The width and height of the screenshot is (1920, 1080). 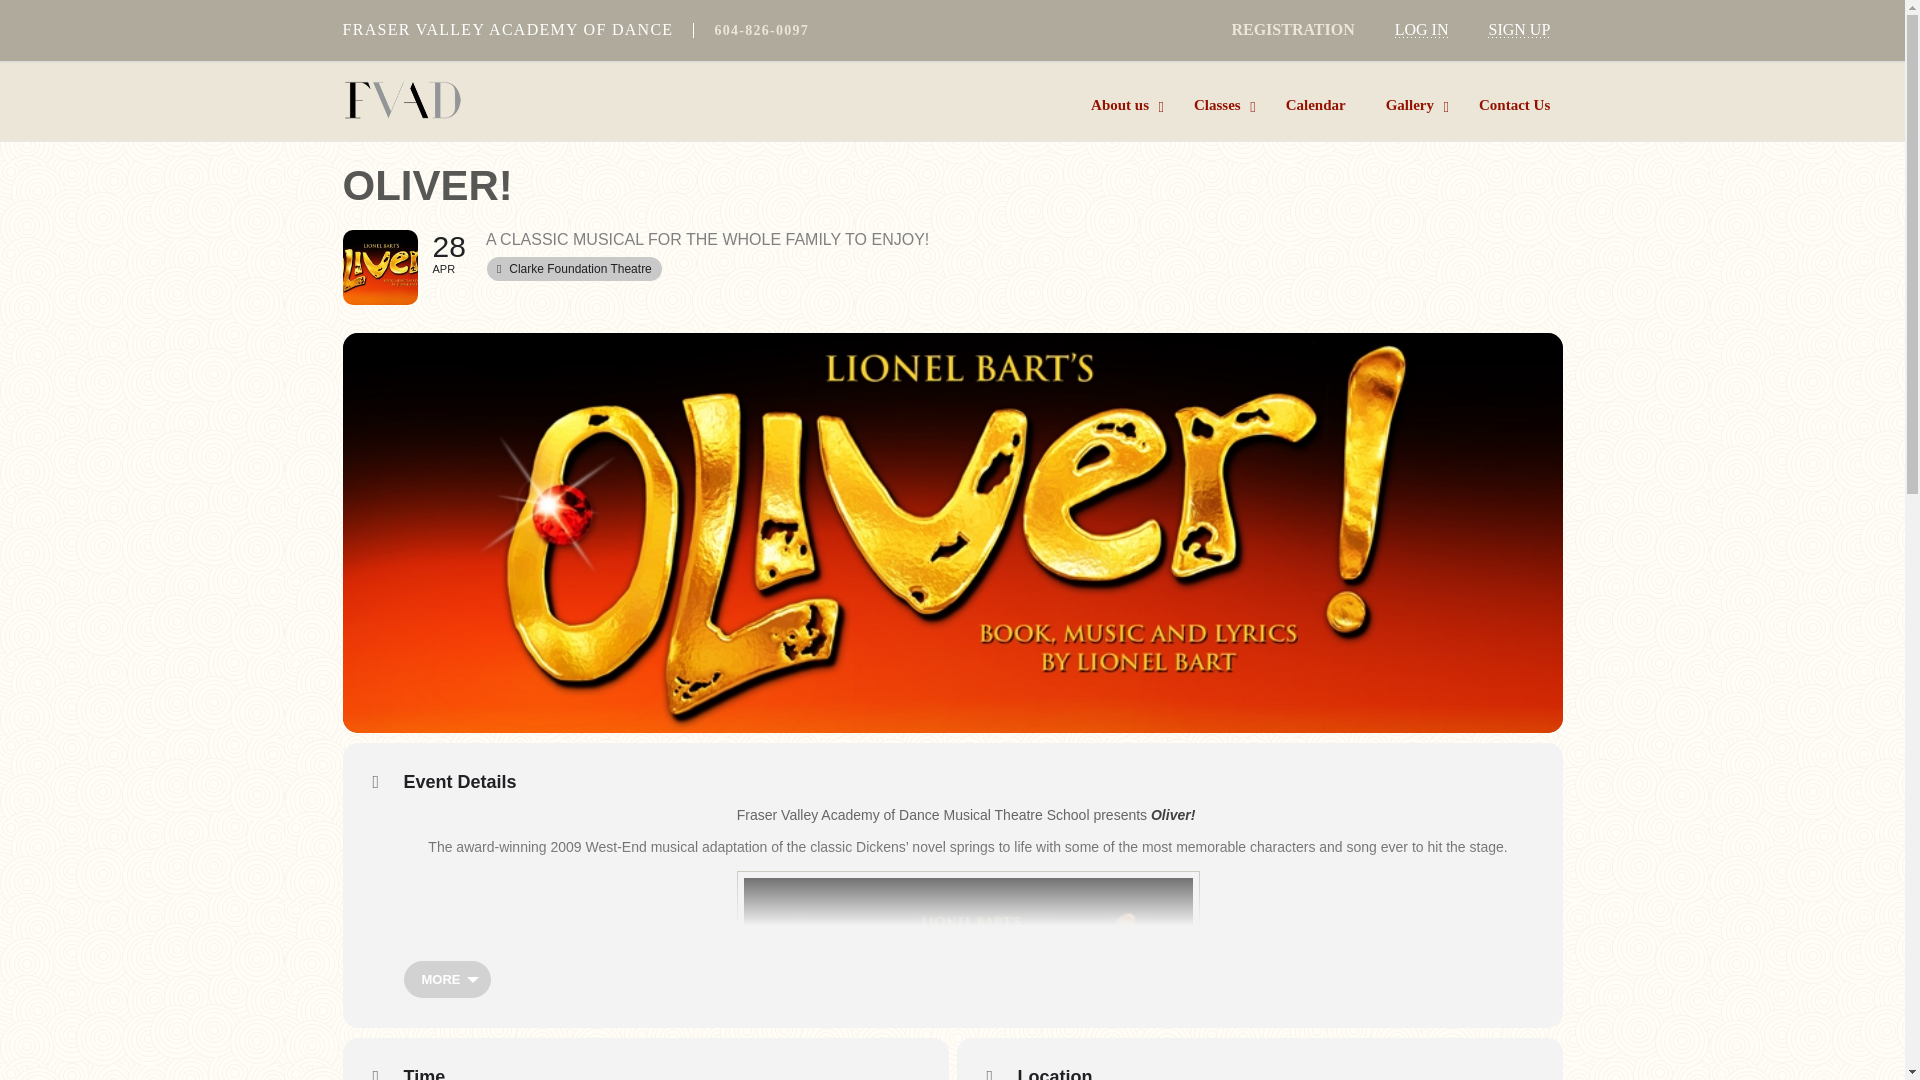 I want to click on Fraser Valley Academy Of Dance, so click(x=478, y=100).